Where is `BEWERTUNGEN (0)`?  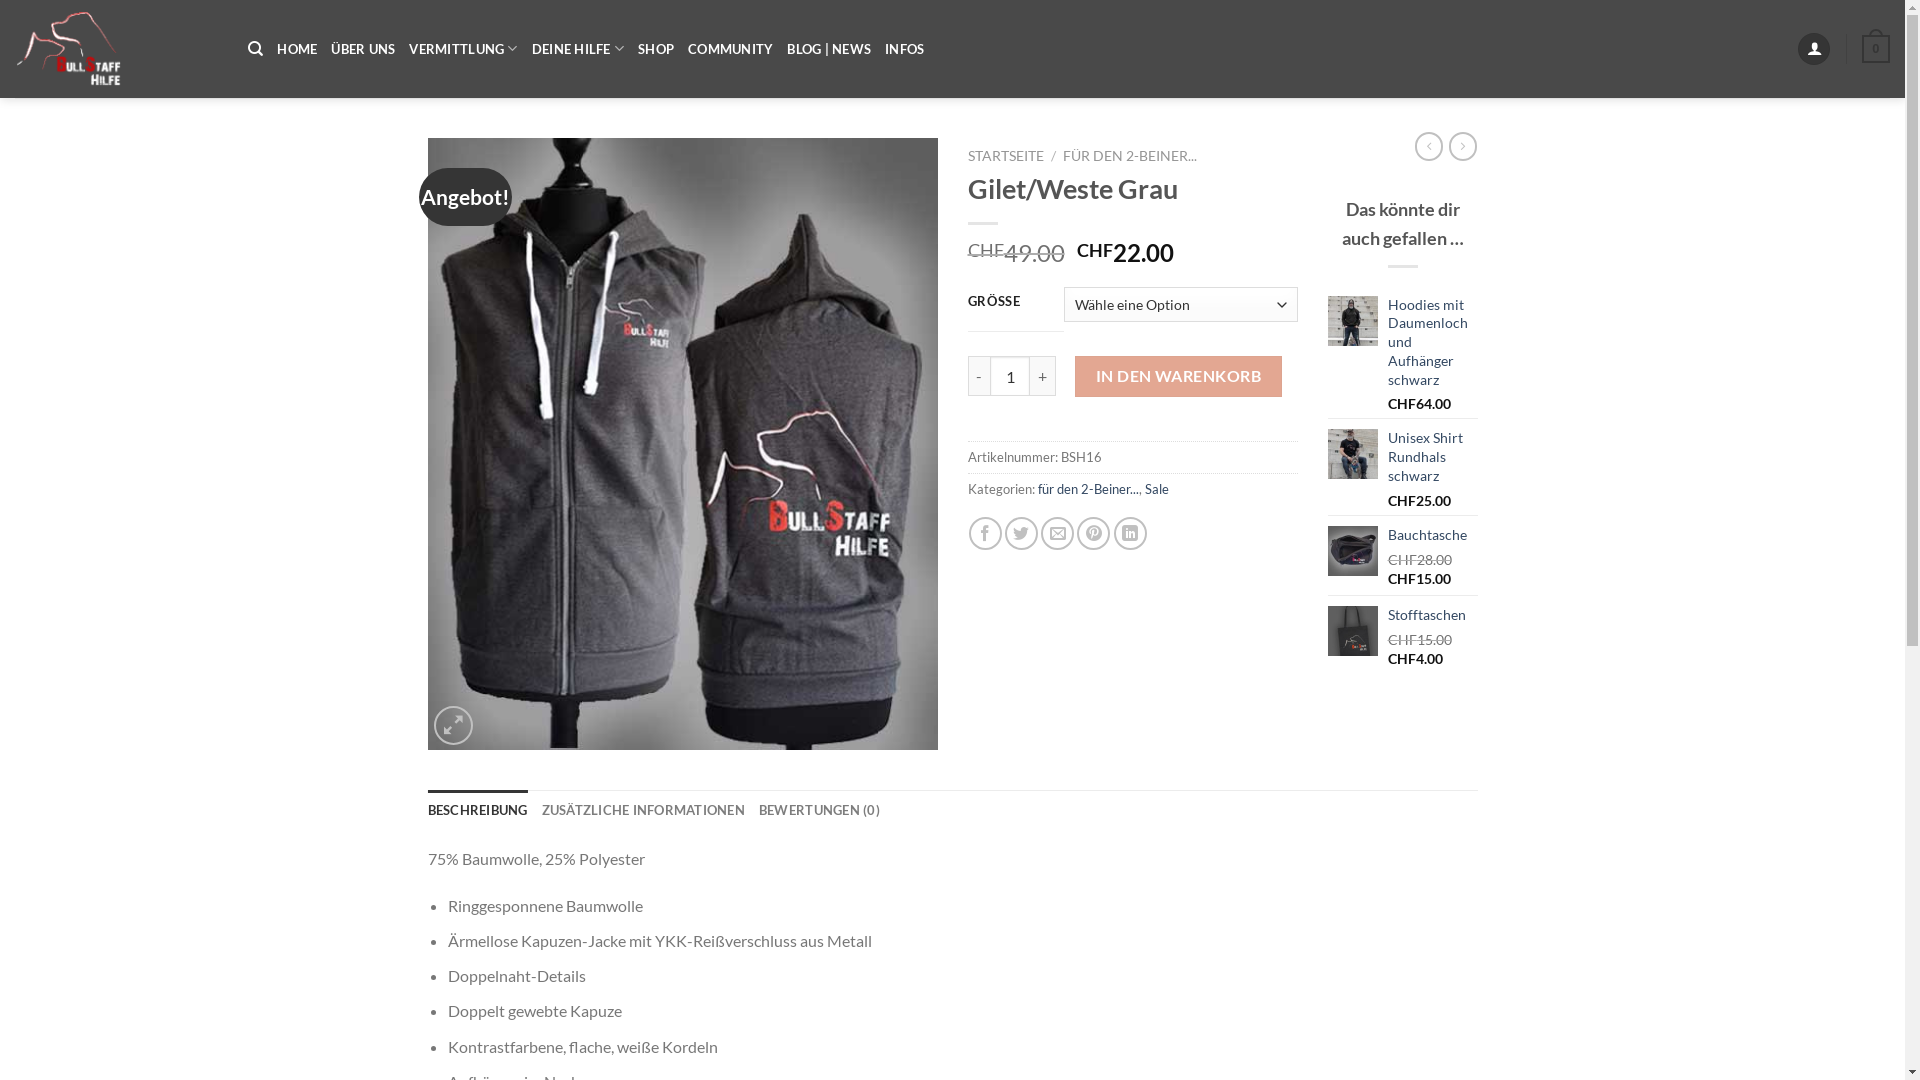
BEWERTUNGEN (0) is located at coordinates (820, 810).